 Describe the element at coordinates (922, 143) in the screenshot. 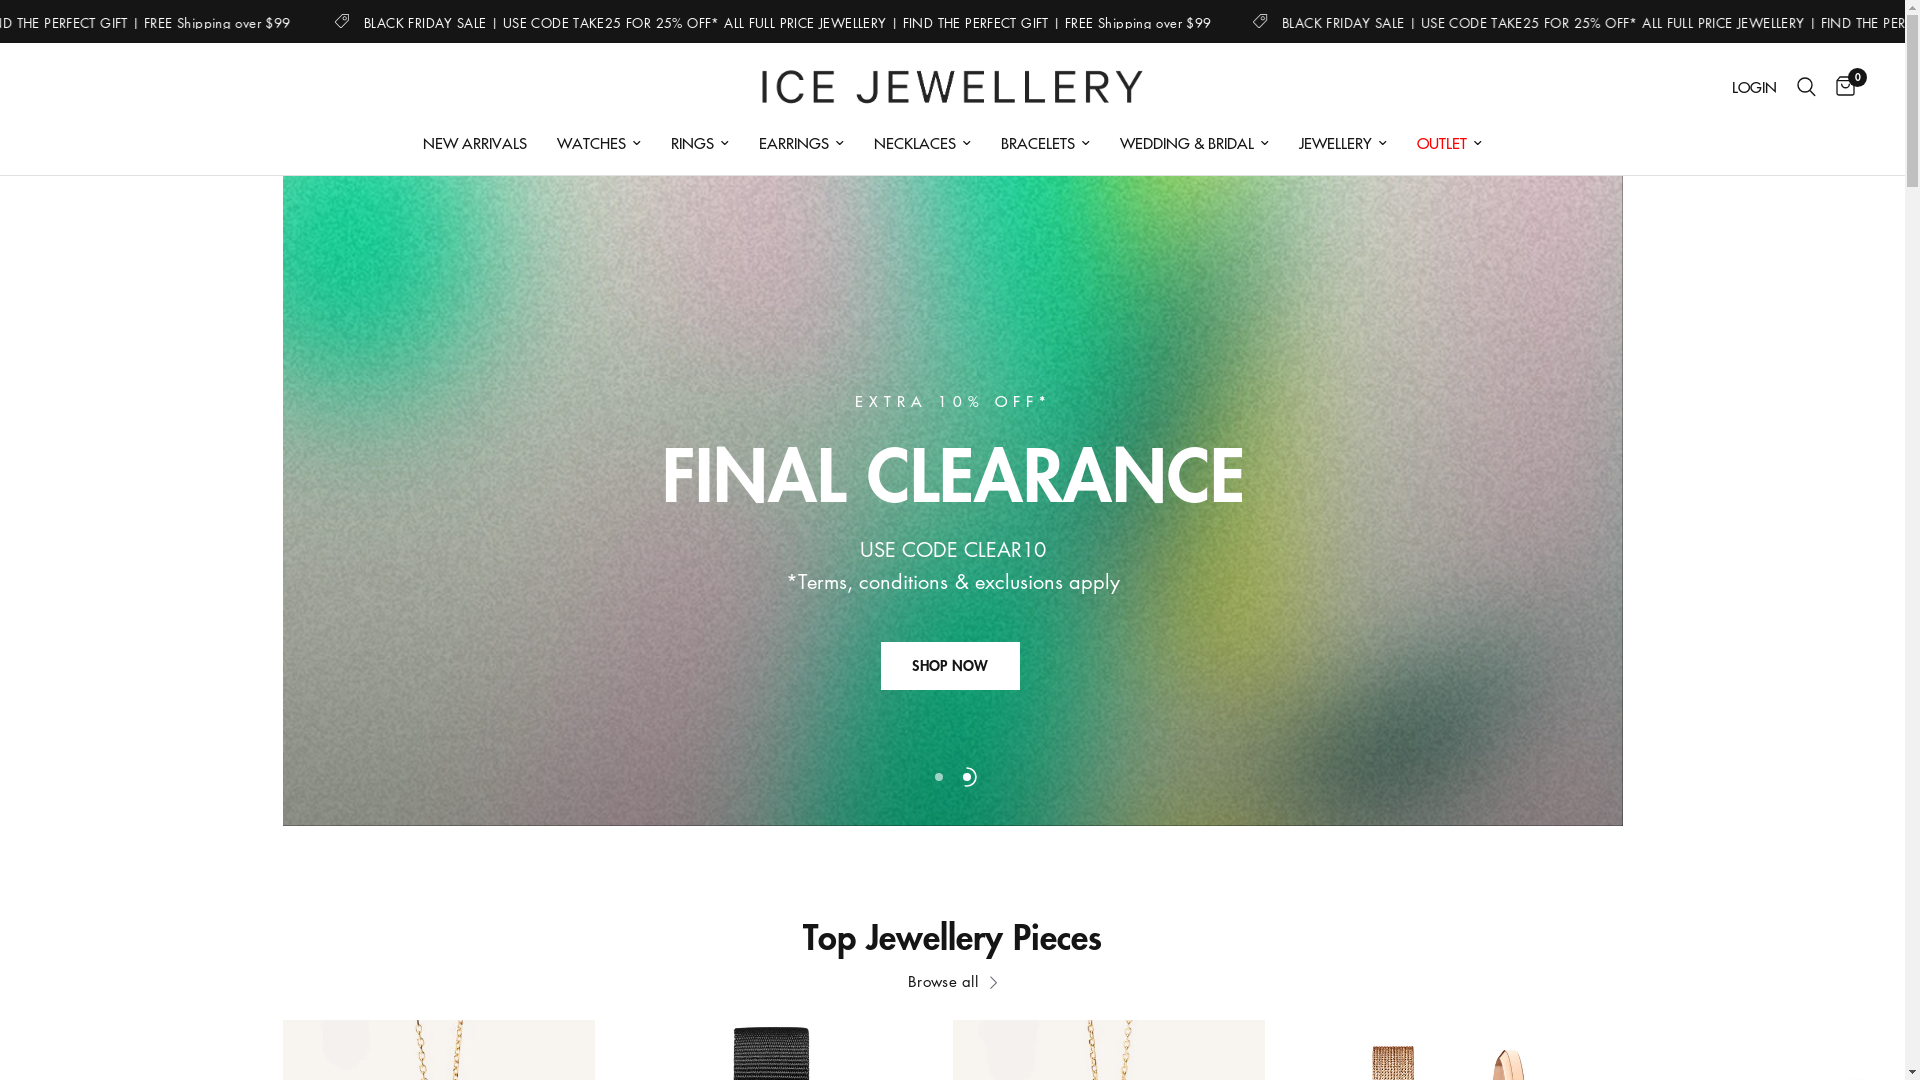

I see `NECKLACES` at that location.